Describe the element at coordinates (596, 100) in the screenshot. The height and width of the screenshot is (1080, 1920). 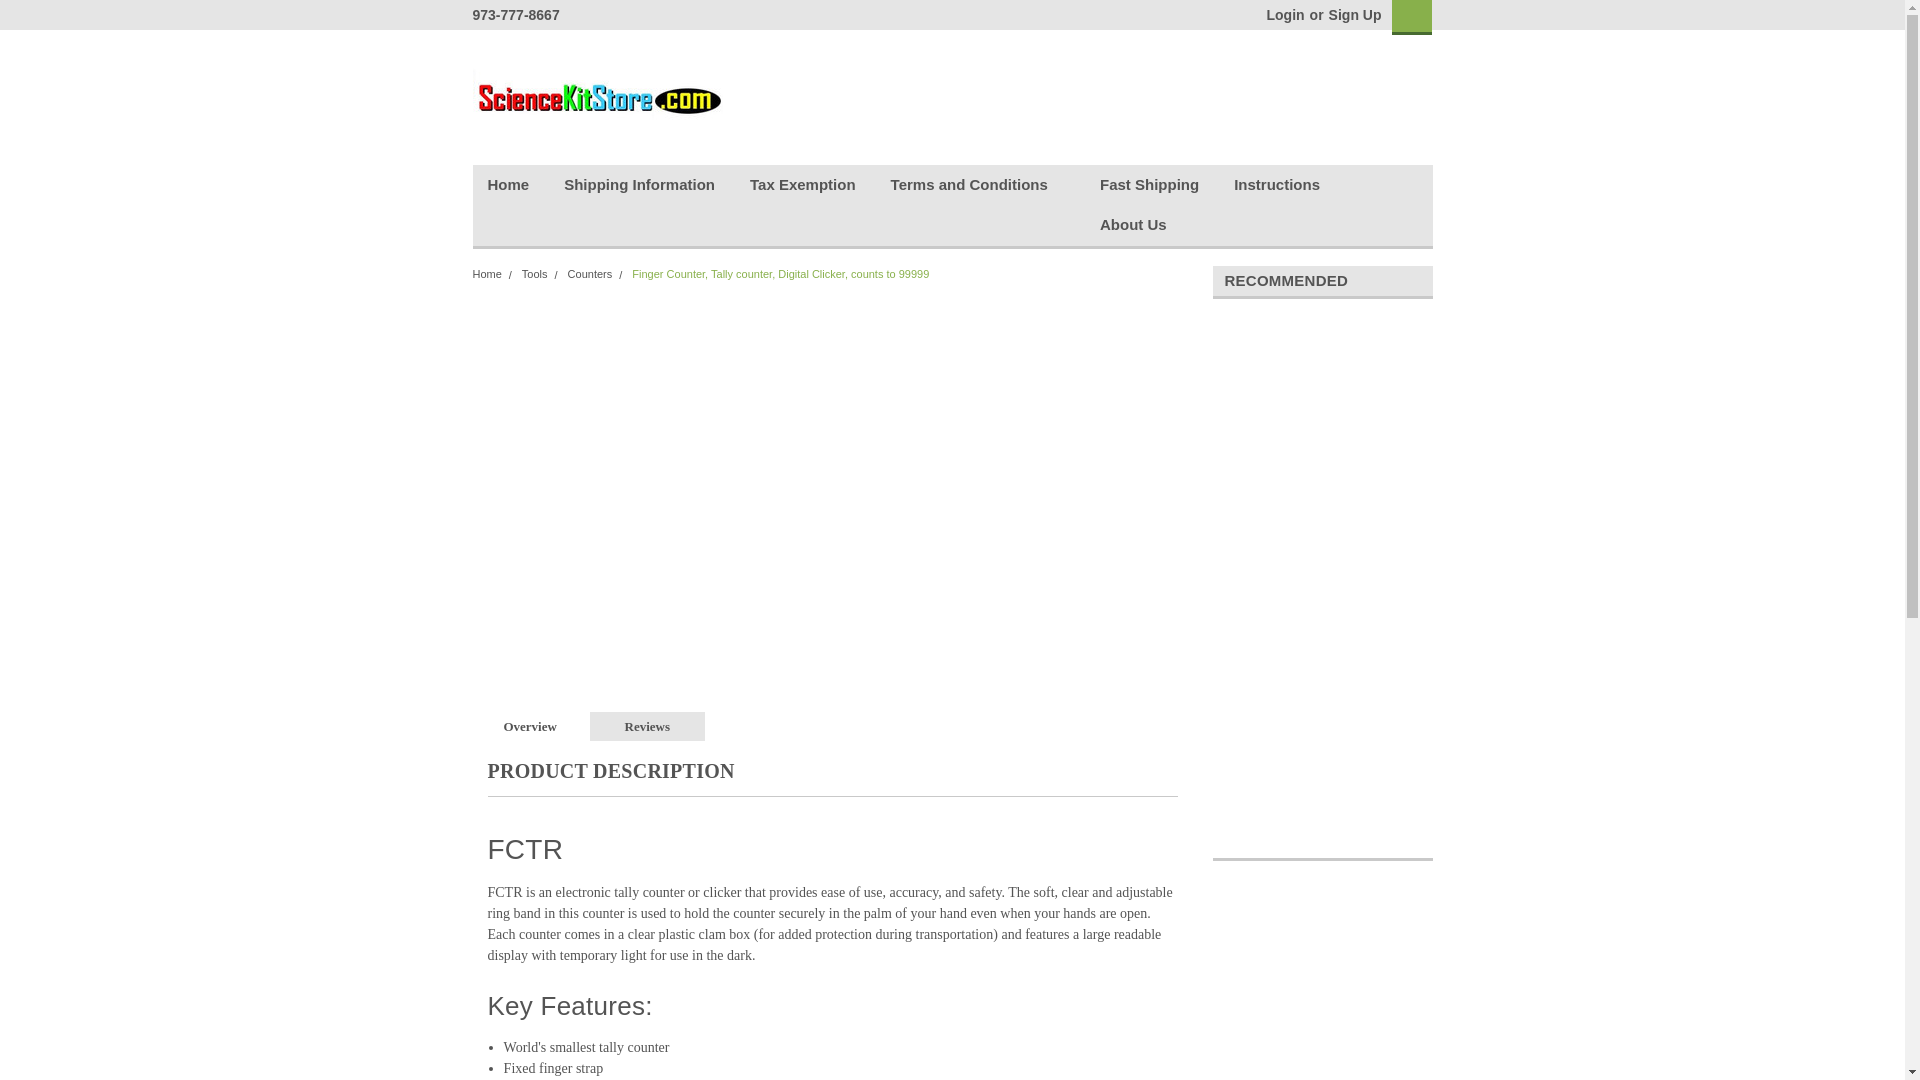
I see `ScienceKitStore.com` at that location.